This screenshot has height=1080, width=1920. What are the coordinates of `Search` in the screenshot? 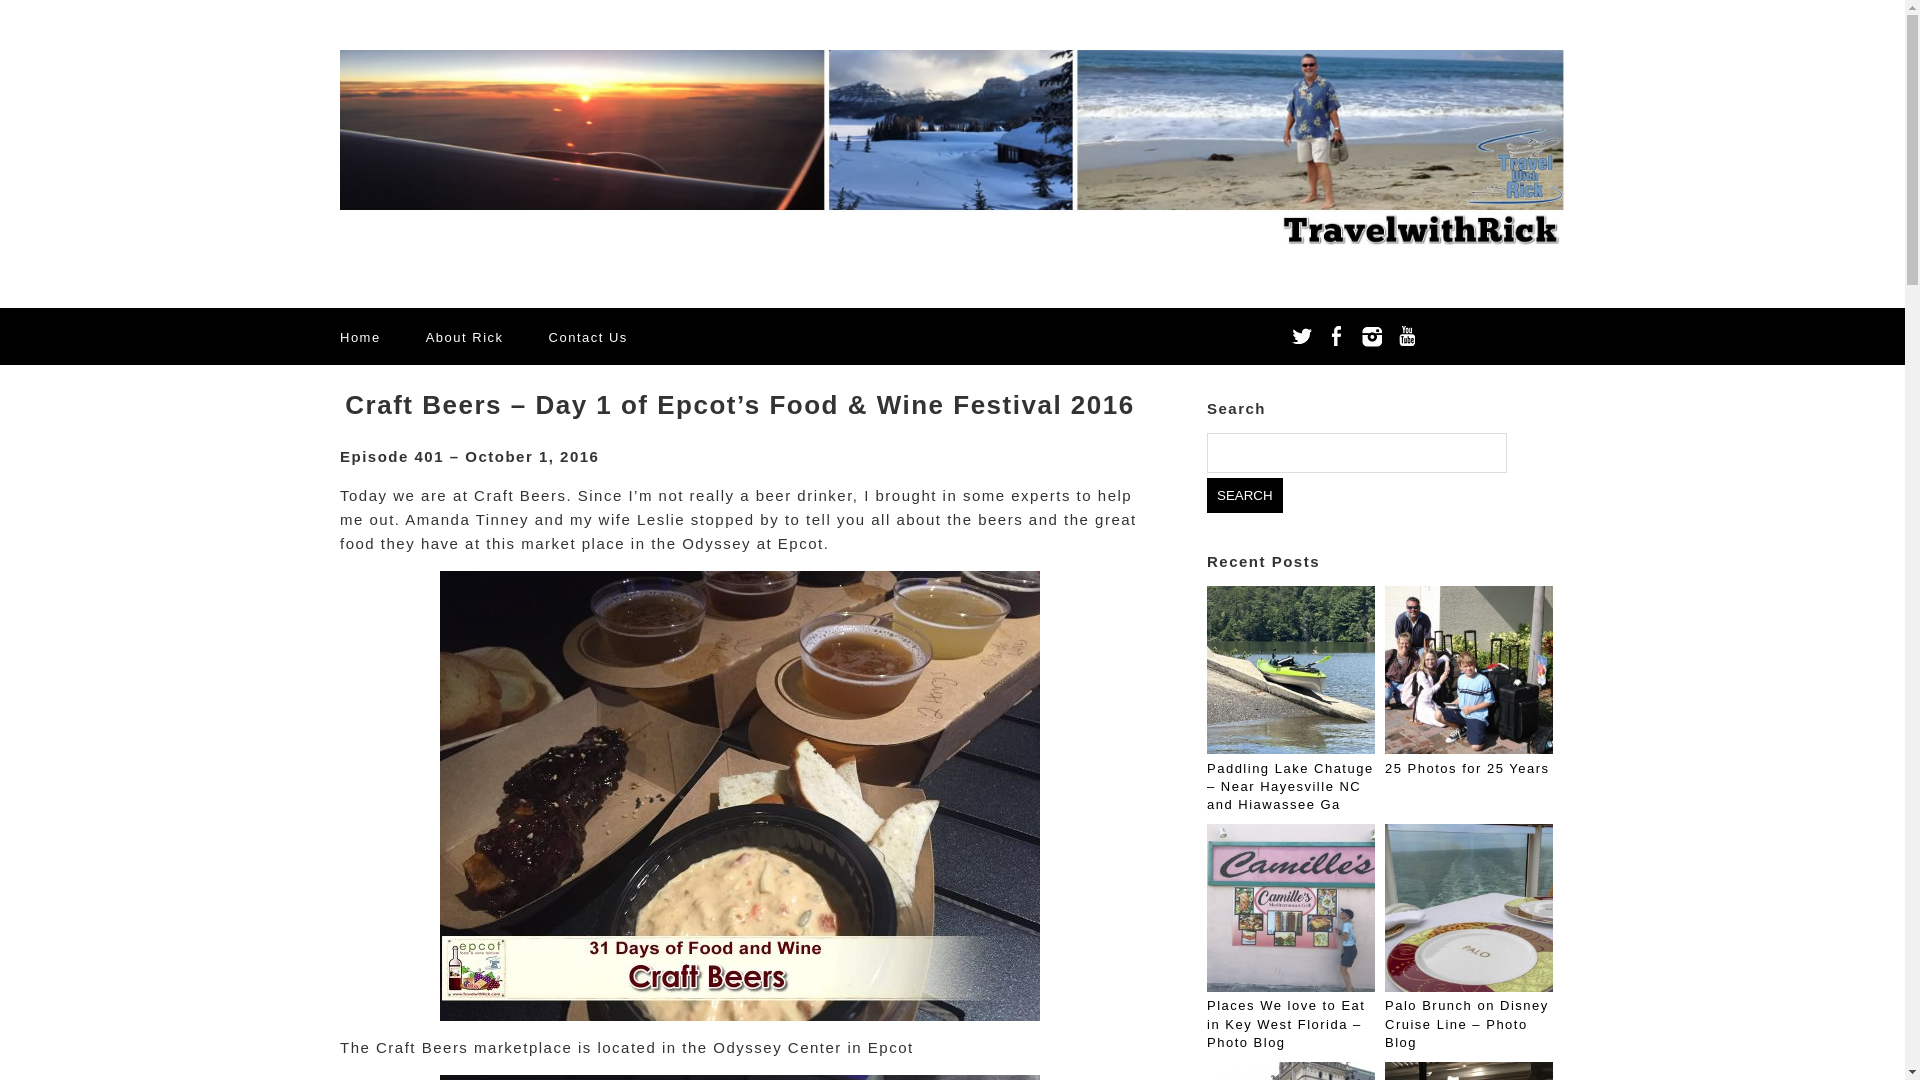 It's located at (1244, 496).